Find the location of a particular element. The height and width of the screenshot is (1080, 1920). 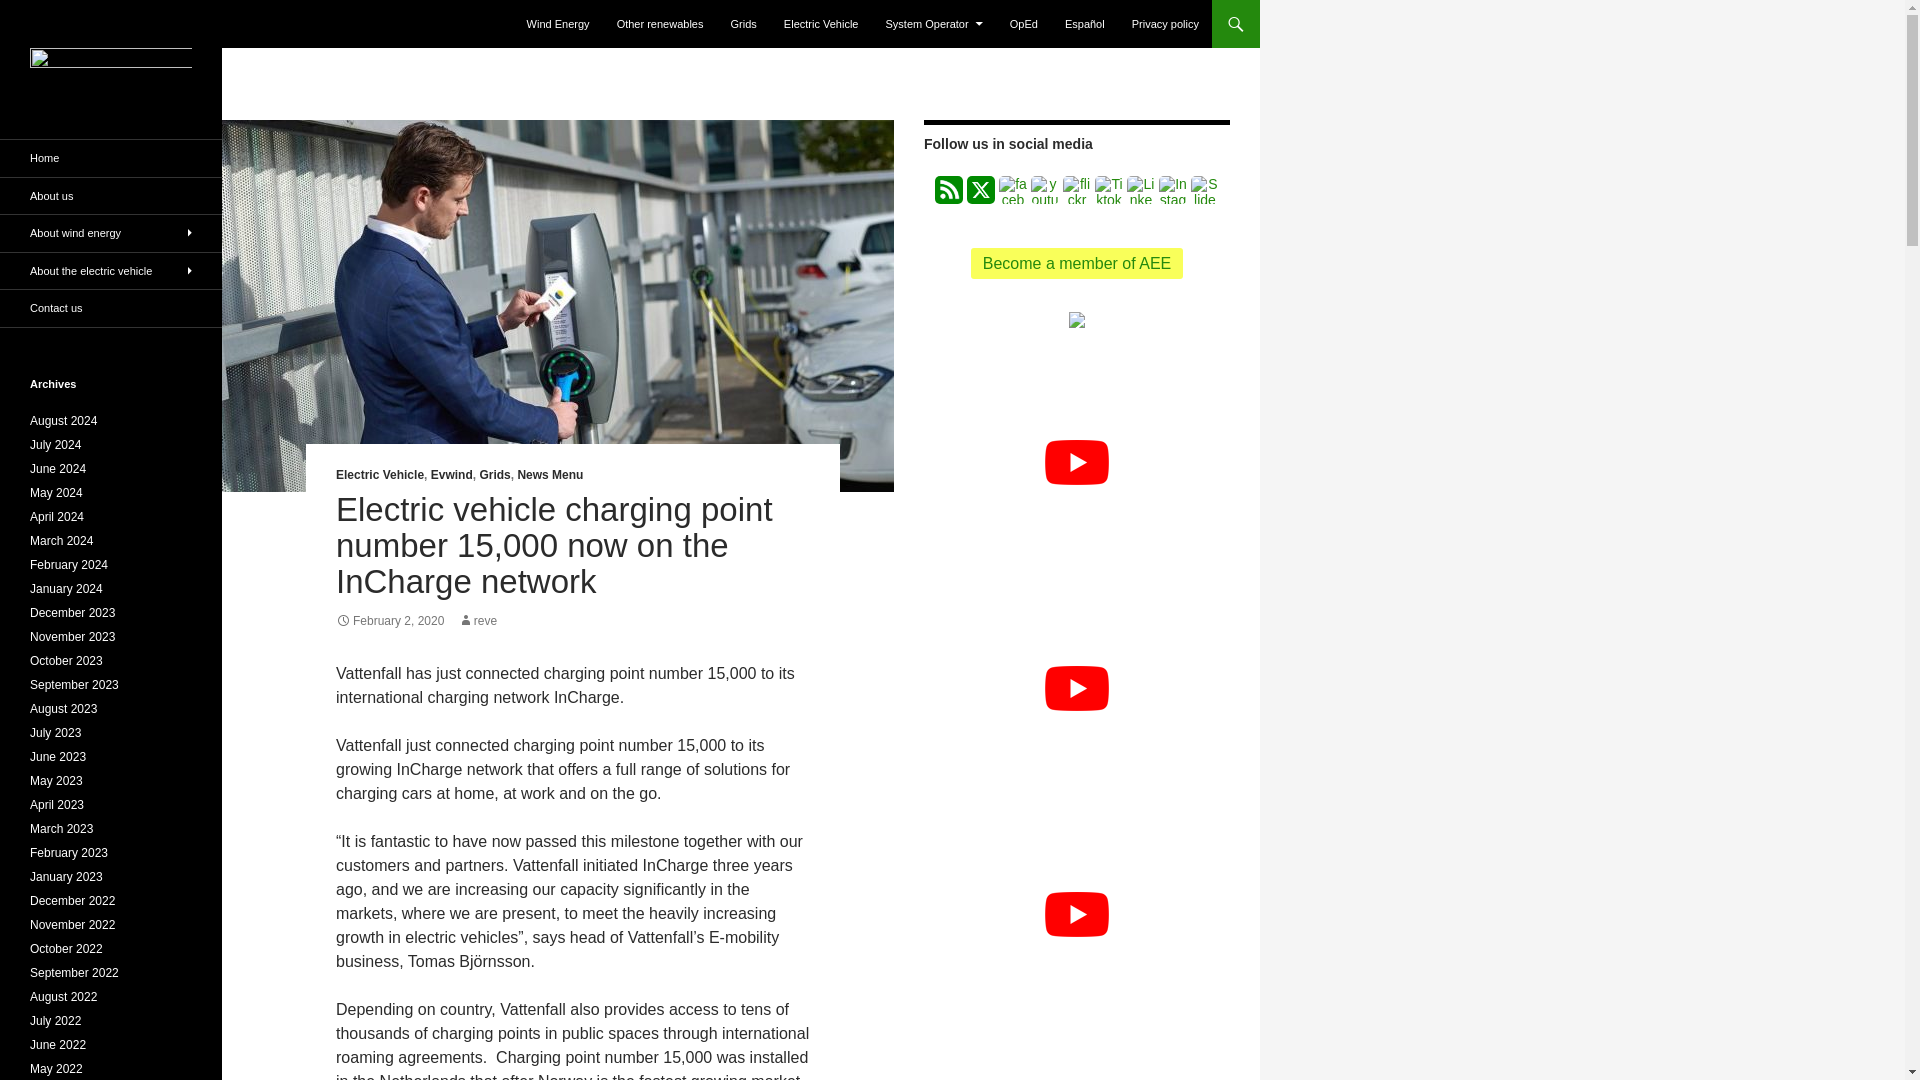

Privacy policy is located at coordinates (1165, 24).